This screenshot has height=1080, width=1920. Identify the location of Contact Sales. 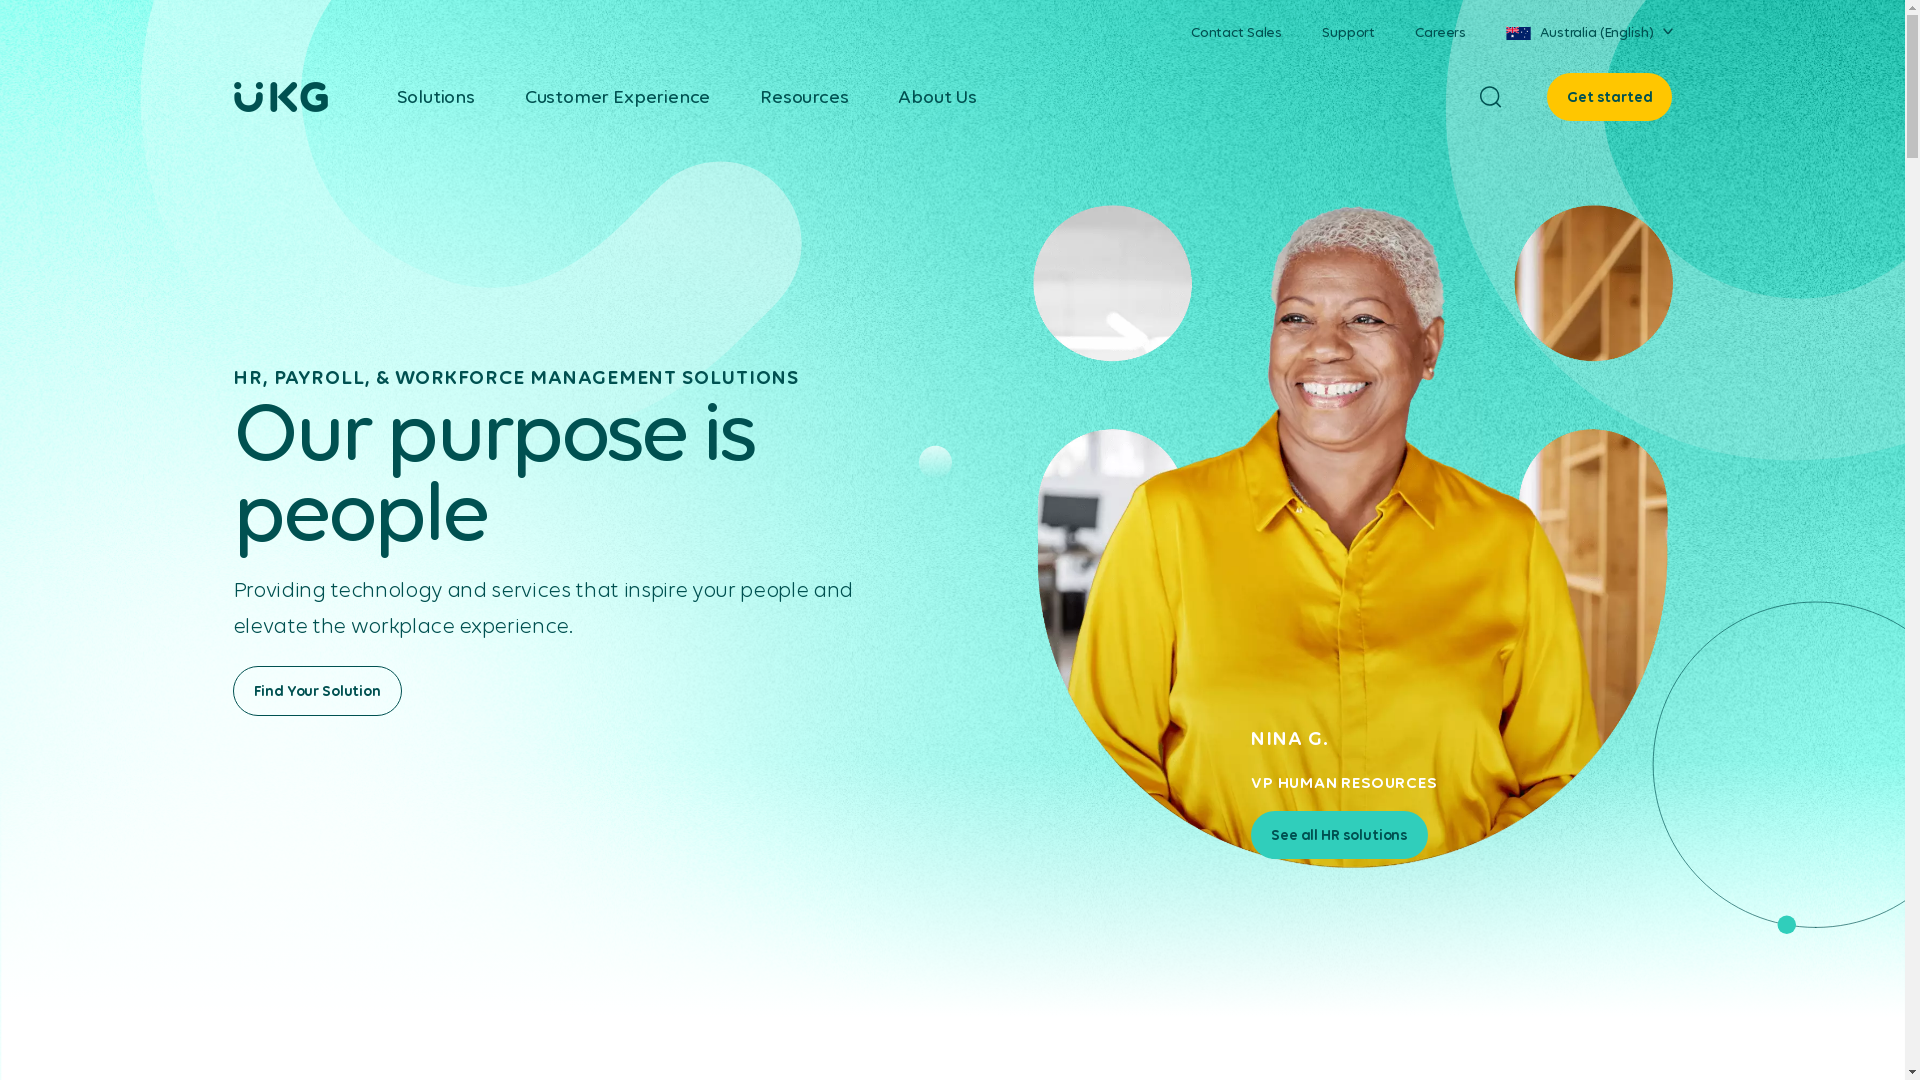
(1236, 32).